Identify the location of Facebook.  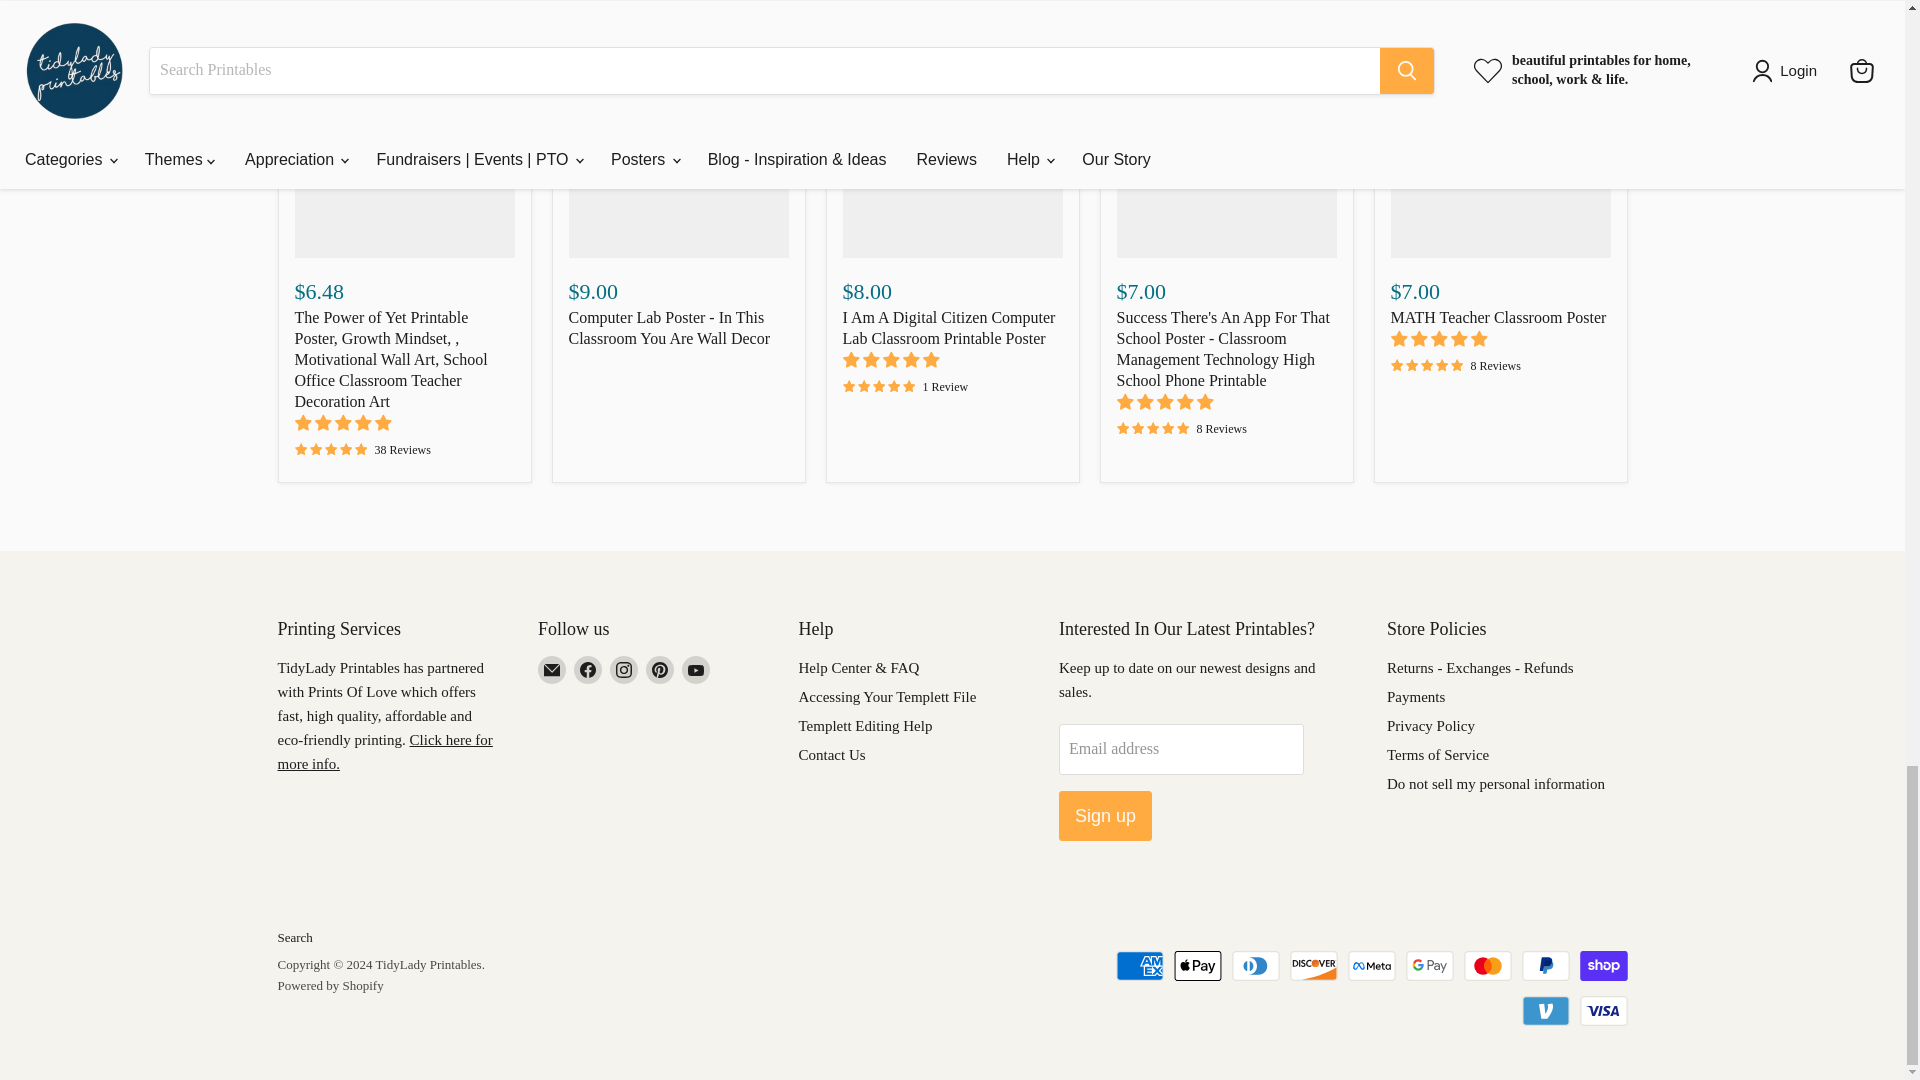
(588, 669).